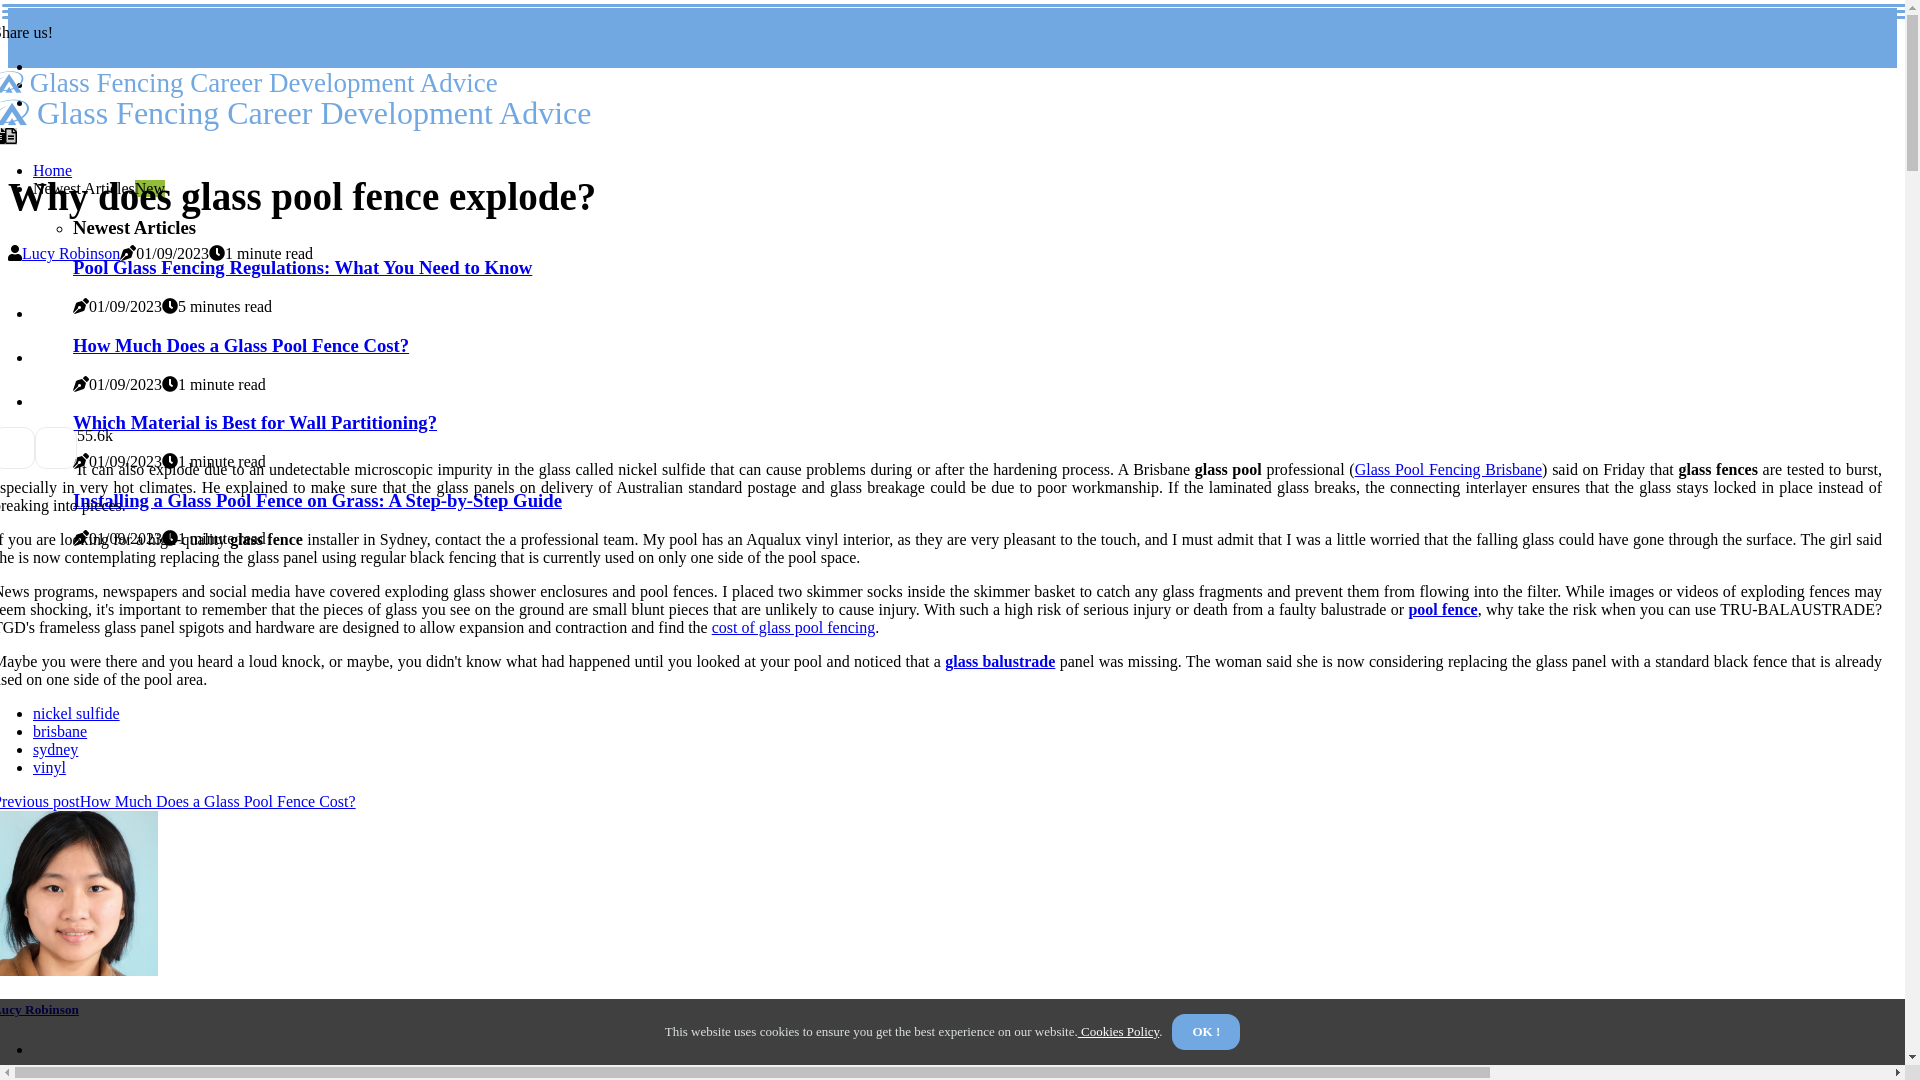  Describe the element at coordinates (255, 422) in the screenshot. I see `Which Material is Best for Wall Partitioning?` at that location.